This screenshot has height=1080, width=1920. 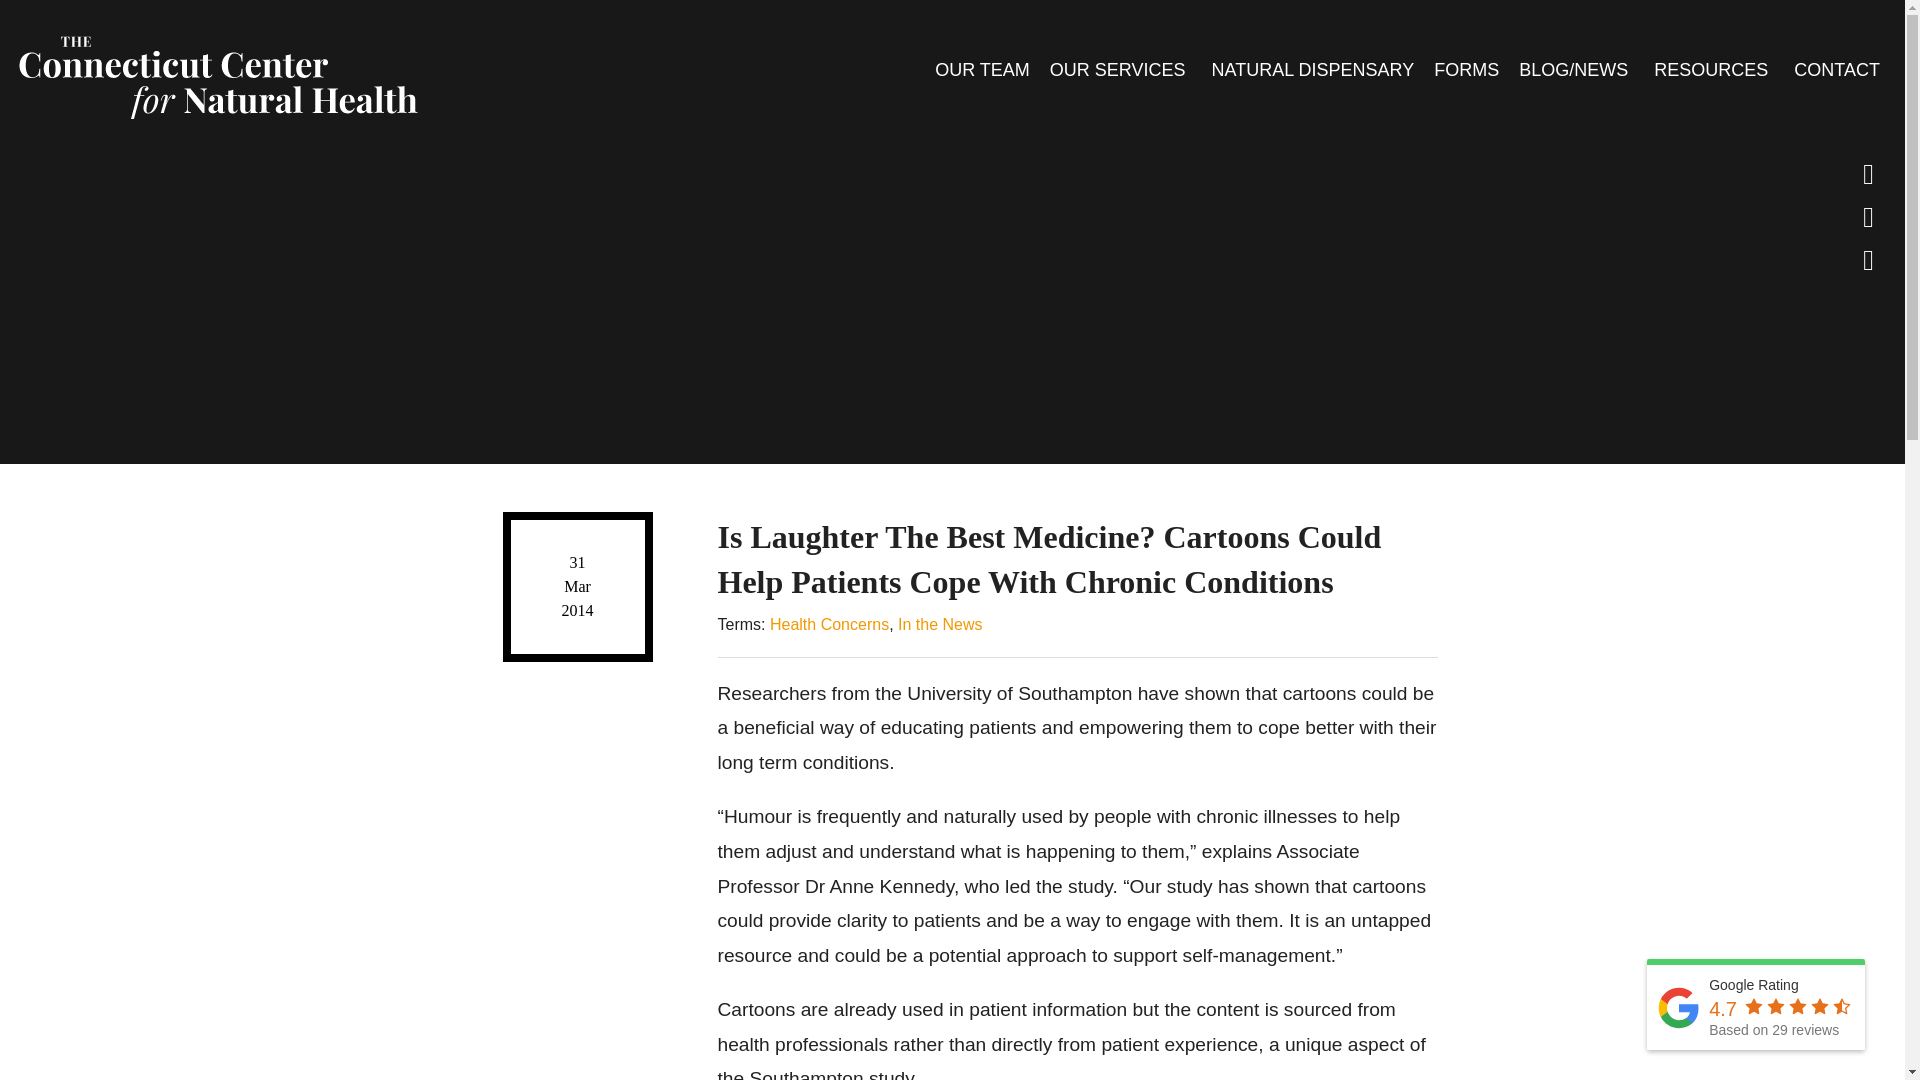 I want to click on OUR SERVICES, so click(x=1120, y=69).